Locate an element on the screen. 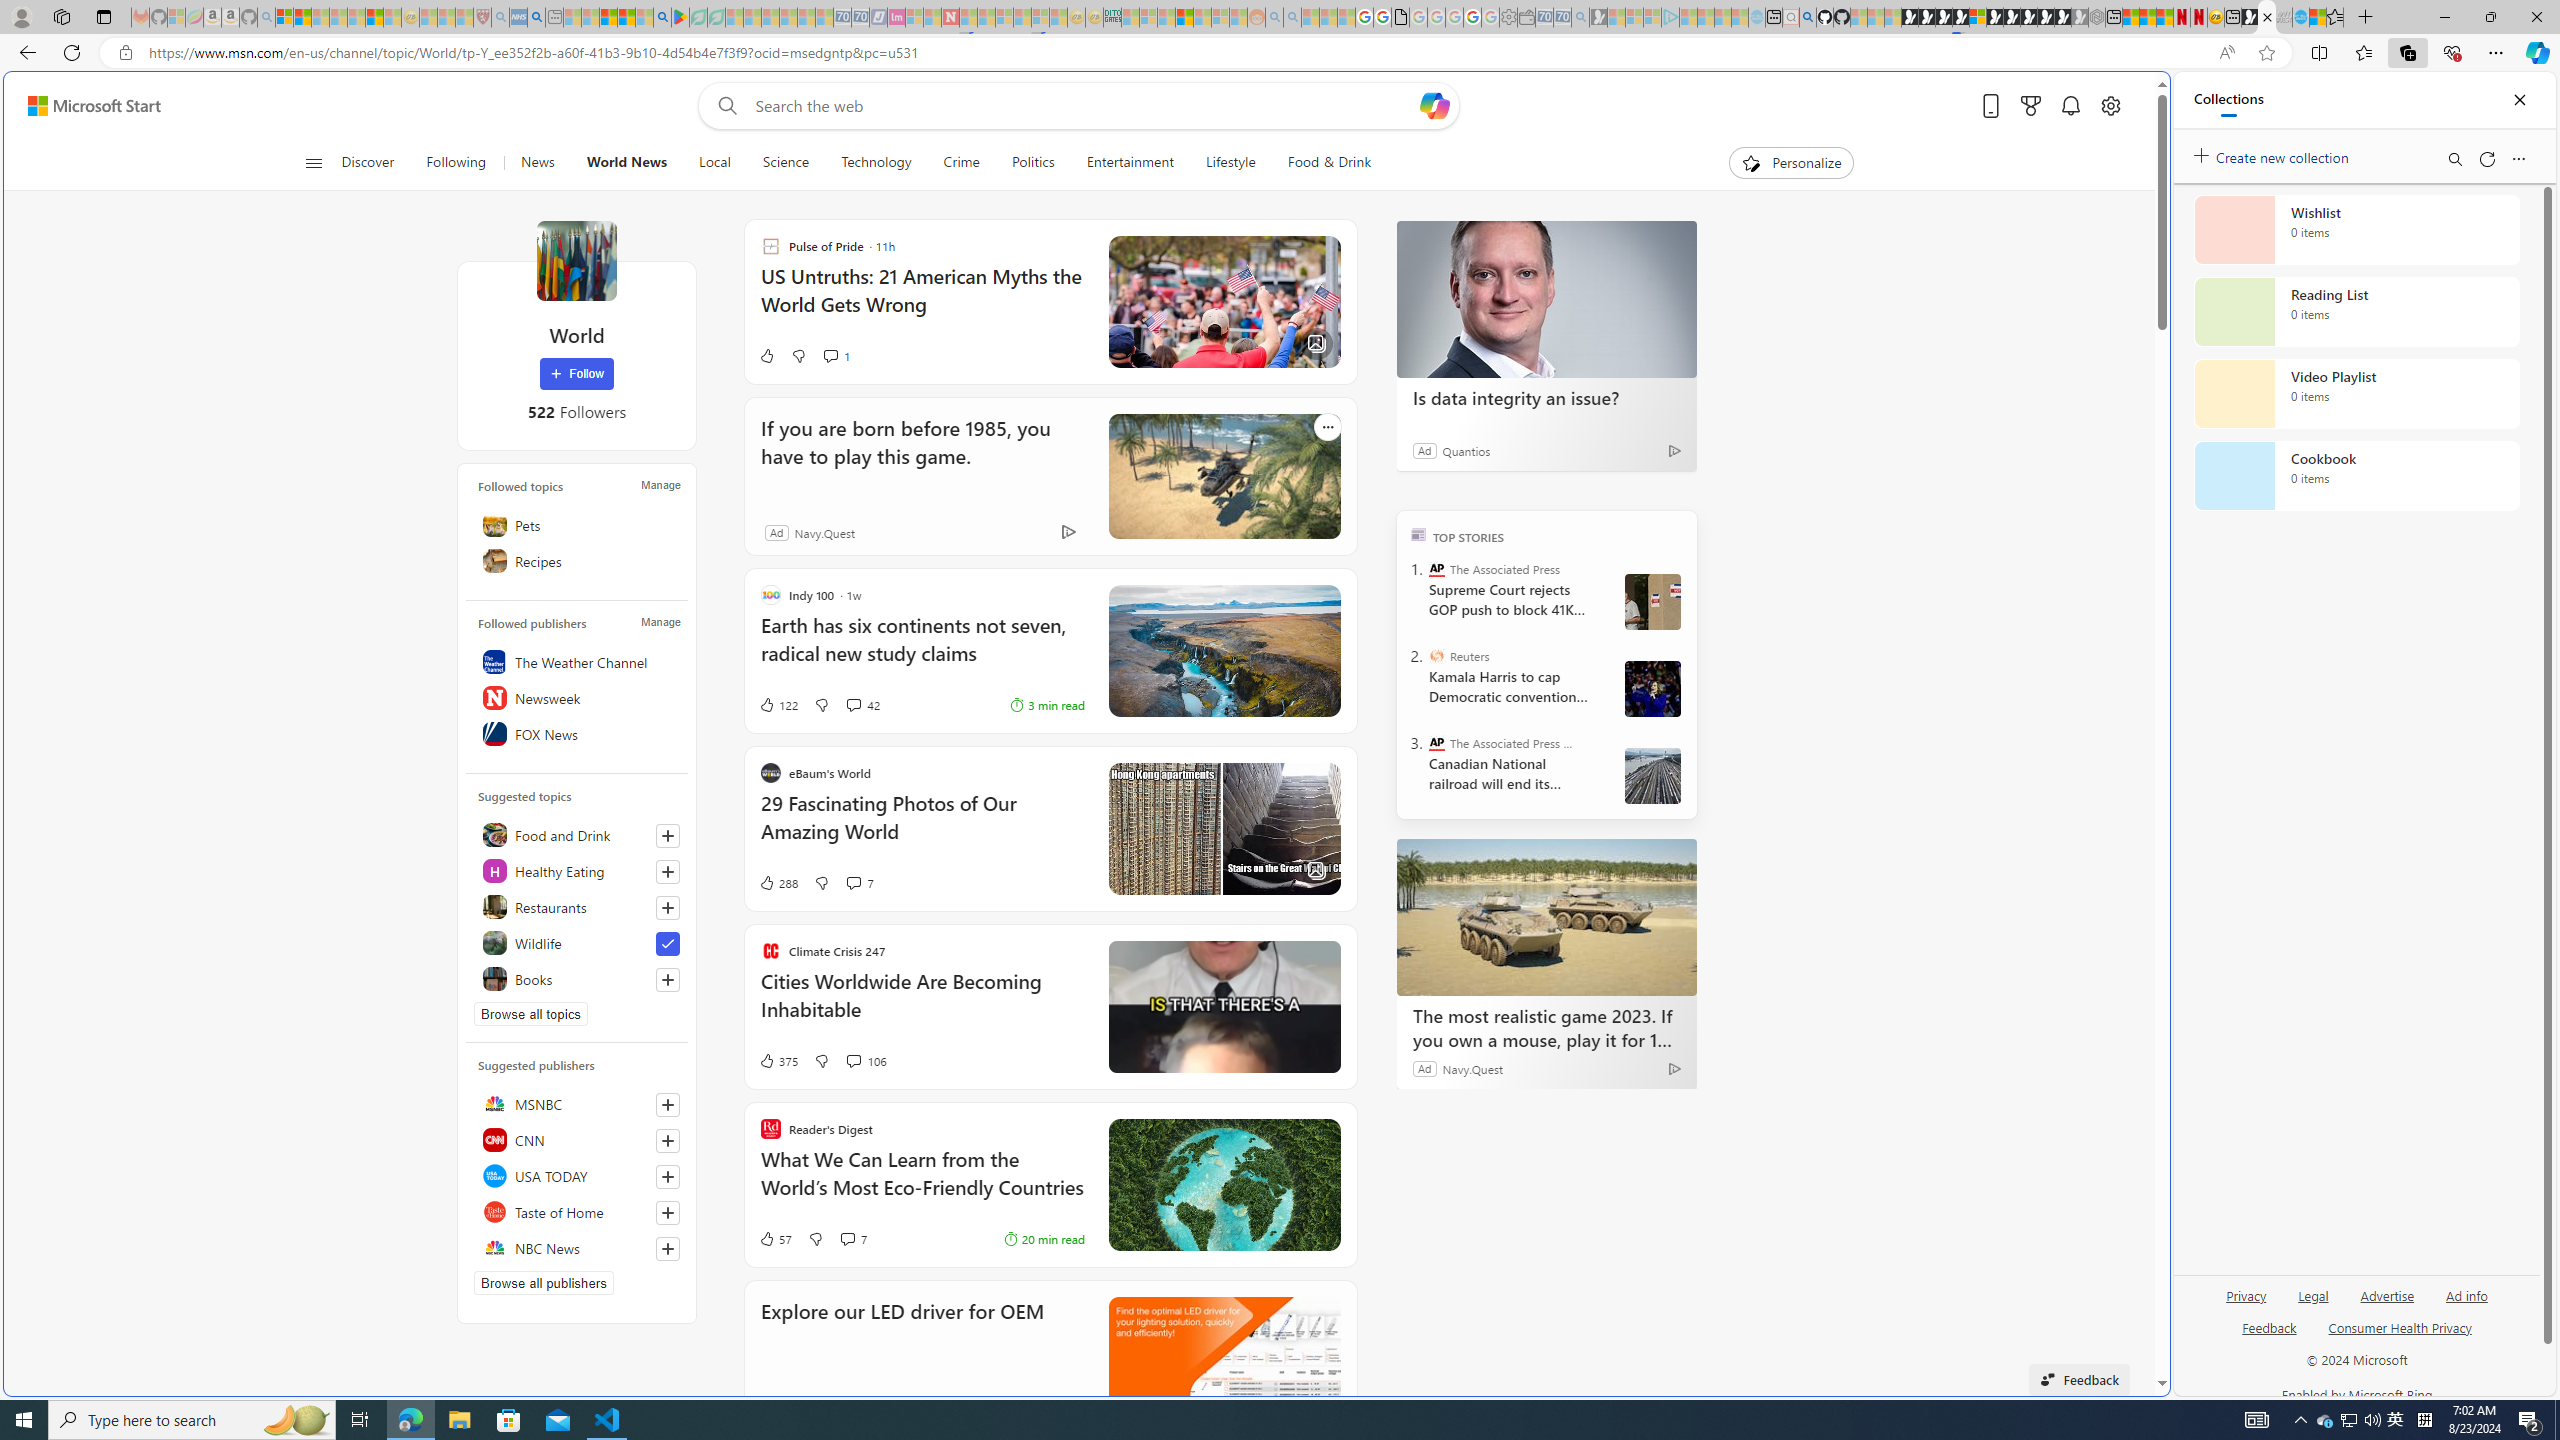 The height and width of the screenshot is (1440, 2560). Books is located at coordinates (576, 978).